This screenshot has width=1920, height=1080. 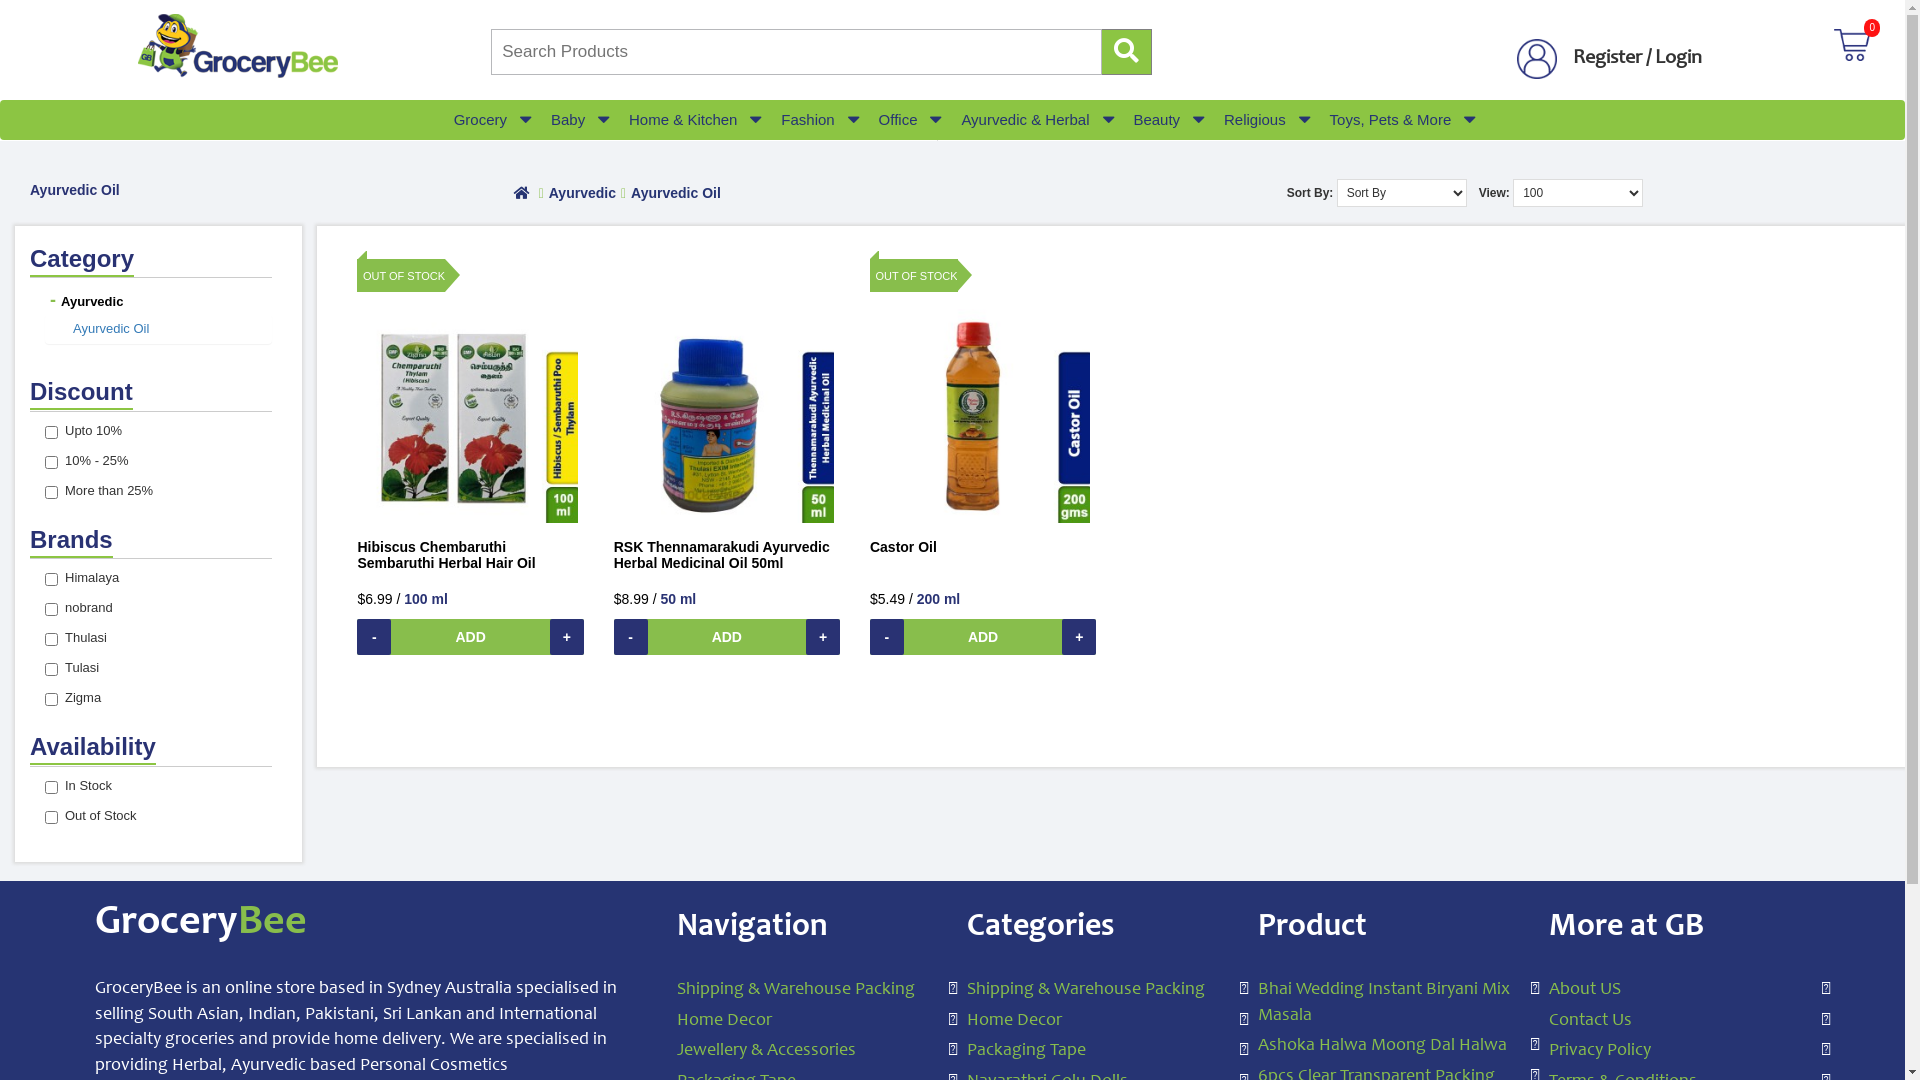 I want to click on Packaging Tape, so click(x=1098, y=1052).